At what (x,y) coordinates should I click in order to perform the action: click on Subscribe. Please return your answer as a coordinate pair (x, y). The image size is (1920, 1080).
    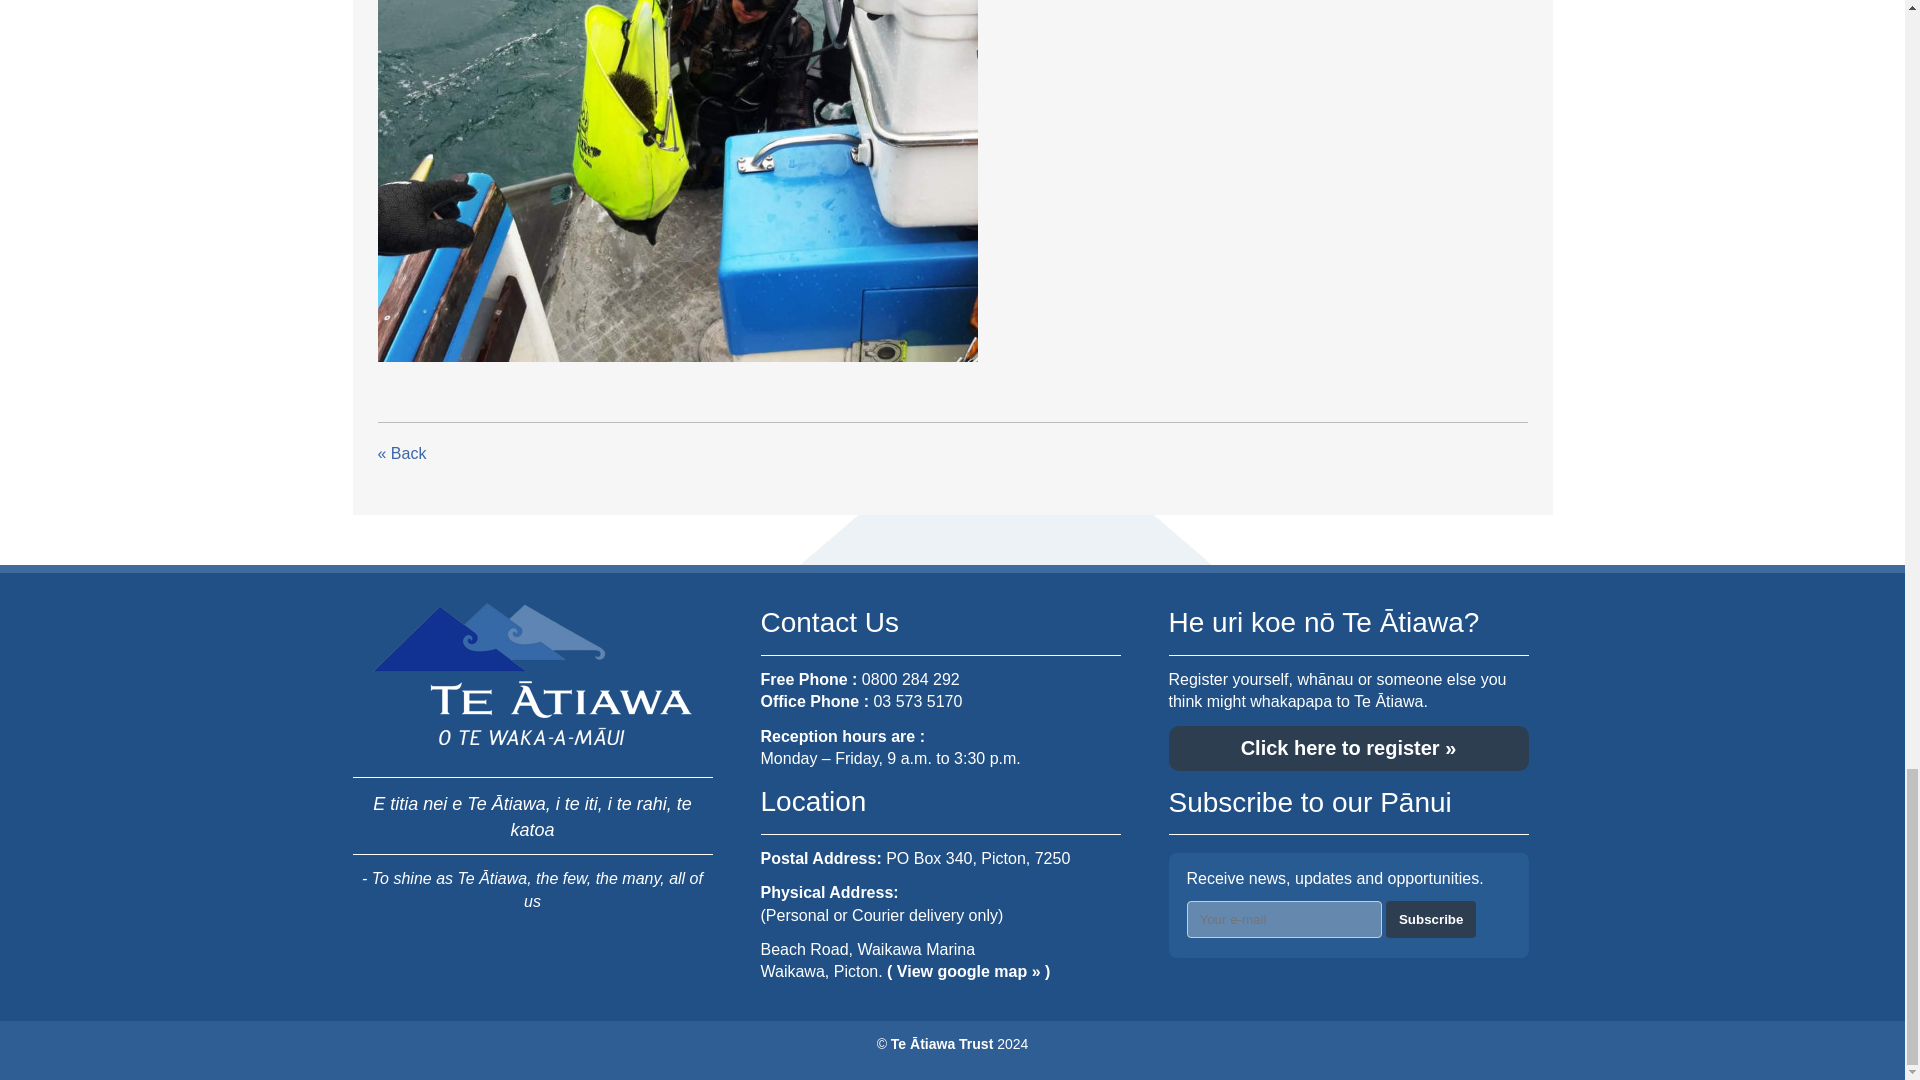
    Looking at the image, I should click on (1431, 919).